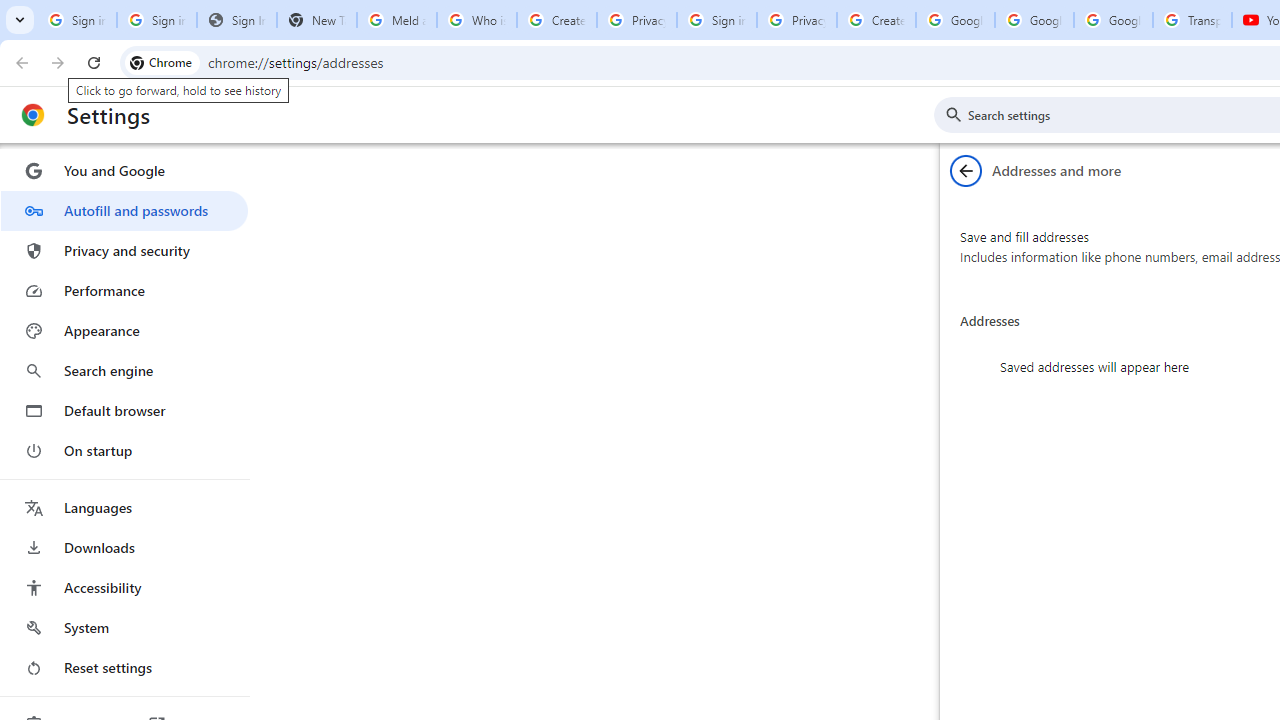  Describe the element at coordinates (124, 450) in the screenshot. I see `On startup` at that location.